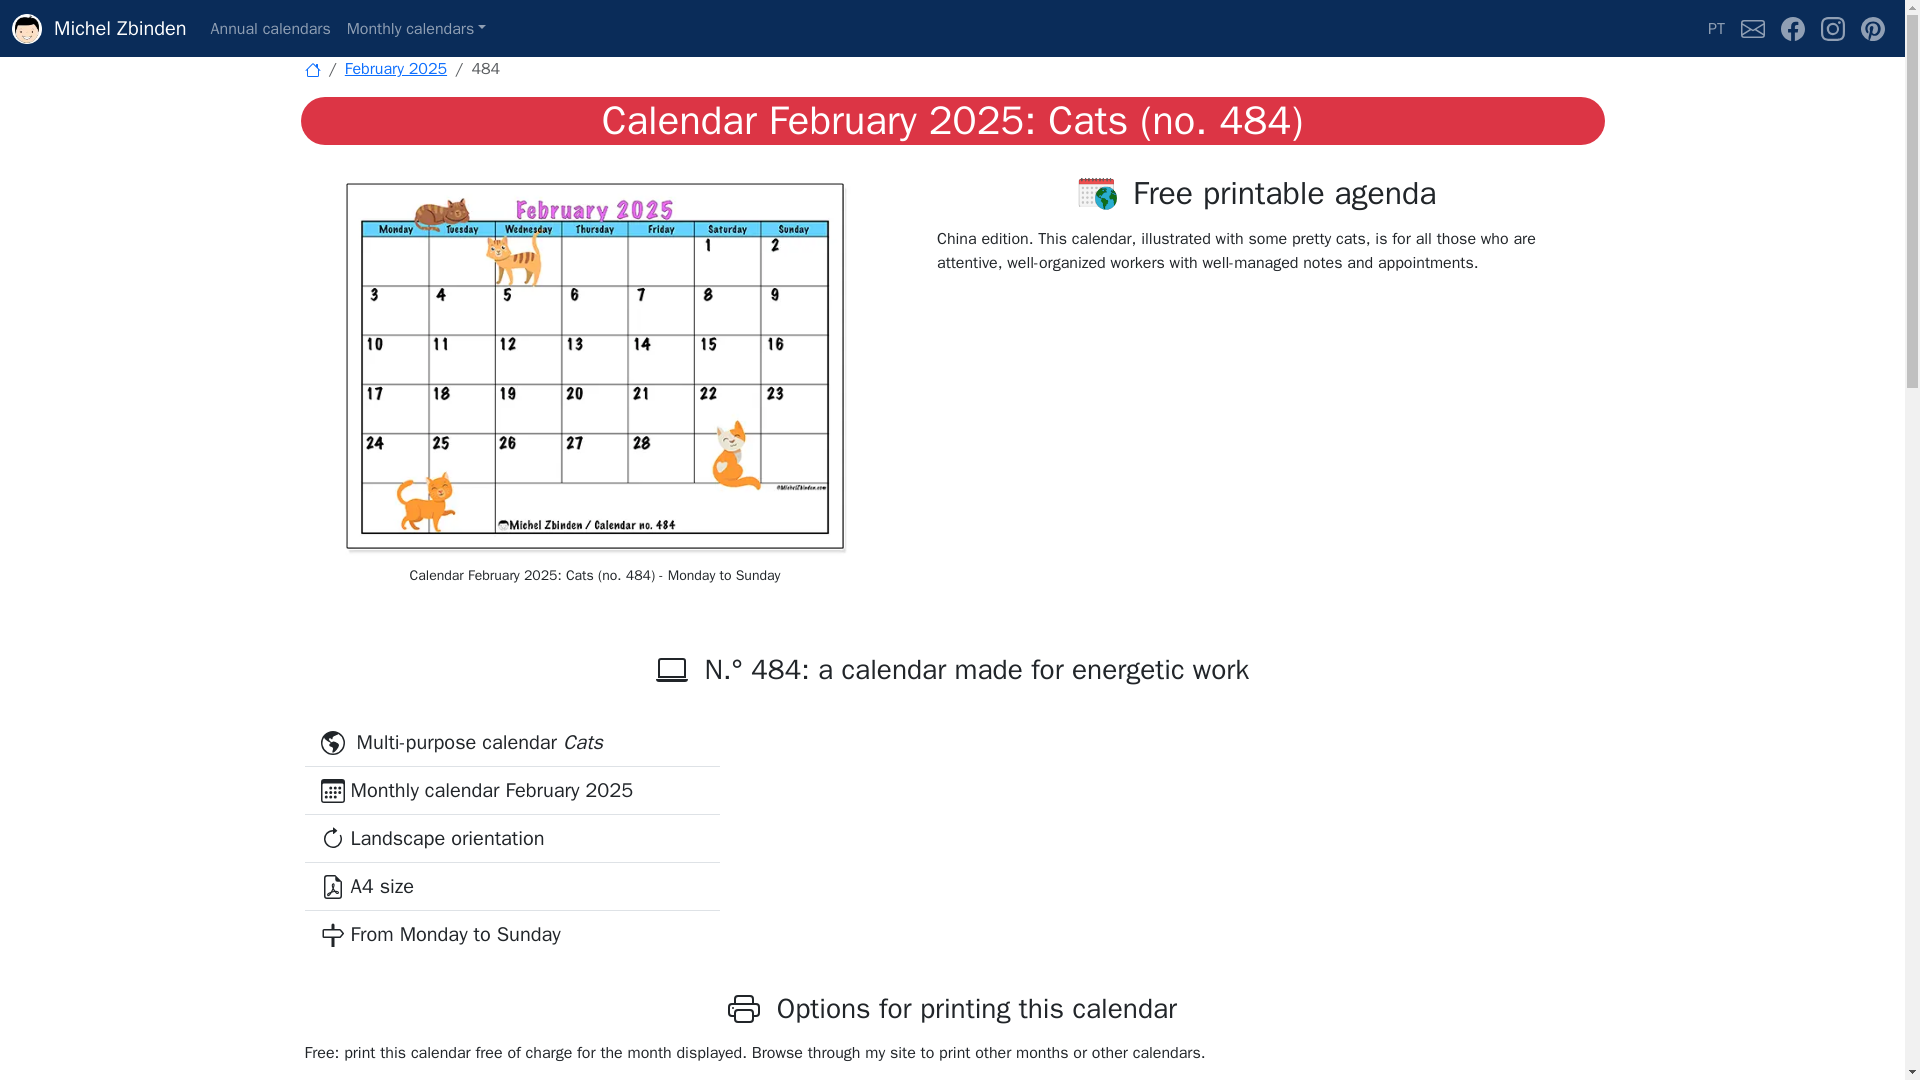 Image resolution: width=1920 pixels, height=1080 pixels. What do you see at coordinates (1792, 28) in the screenshot?
I see `Facebook` at bounding box center [1792, 28].